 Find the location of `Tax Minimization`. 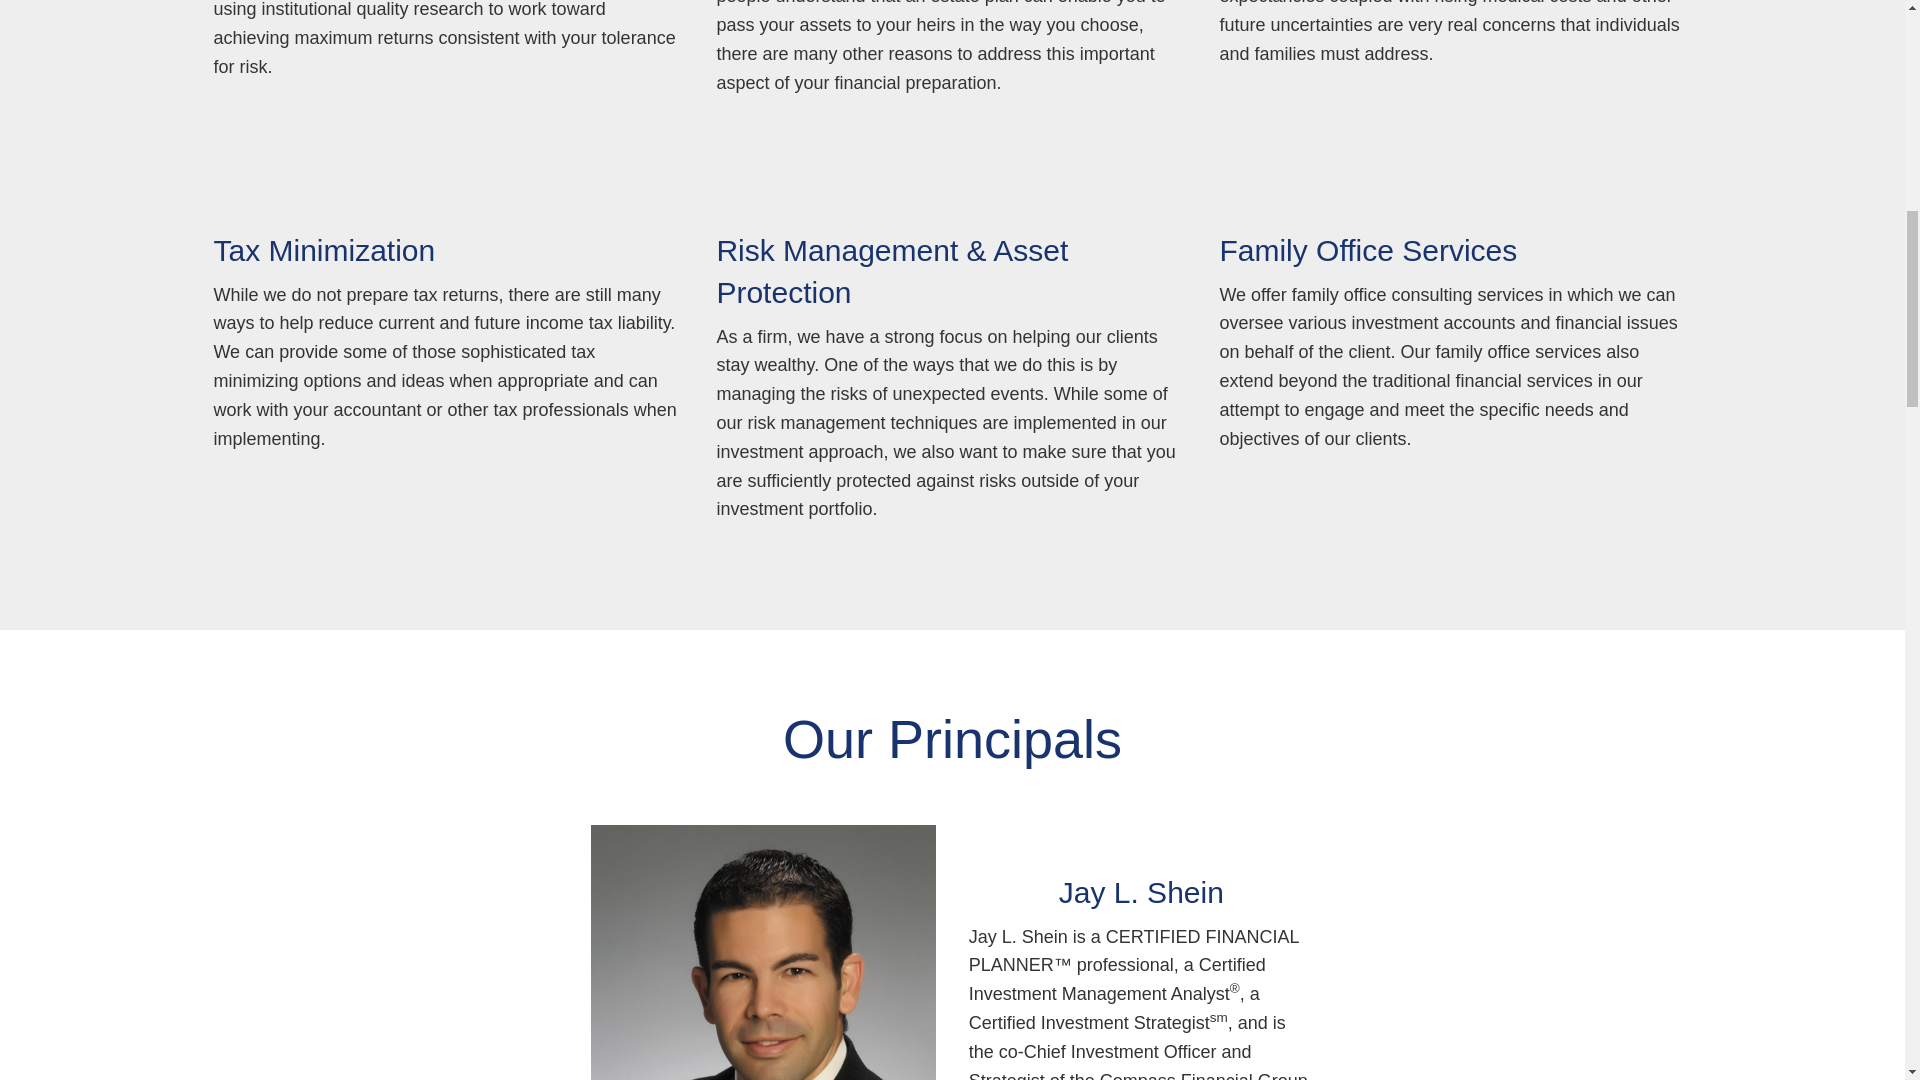

Tax Minimization is located at coordinates (324, 250).